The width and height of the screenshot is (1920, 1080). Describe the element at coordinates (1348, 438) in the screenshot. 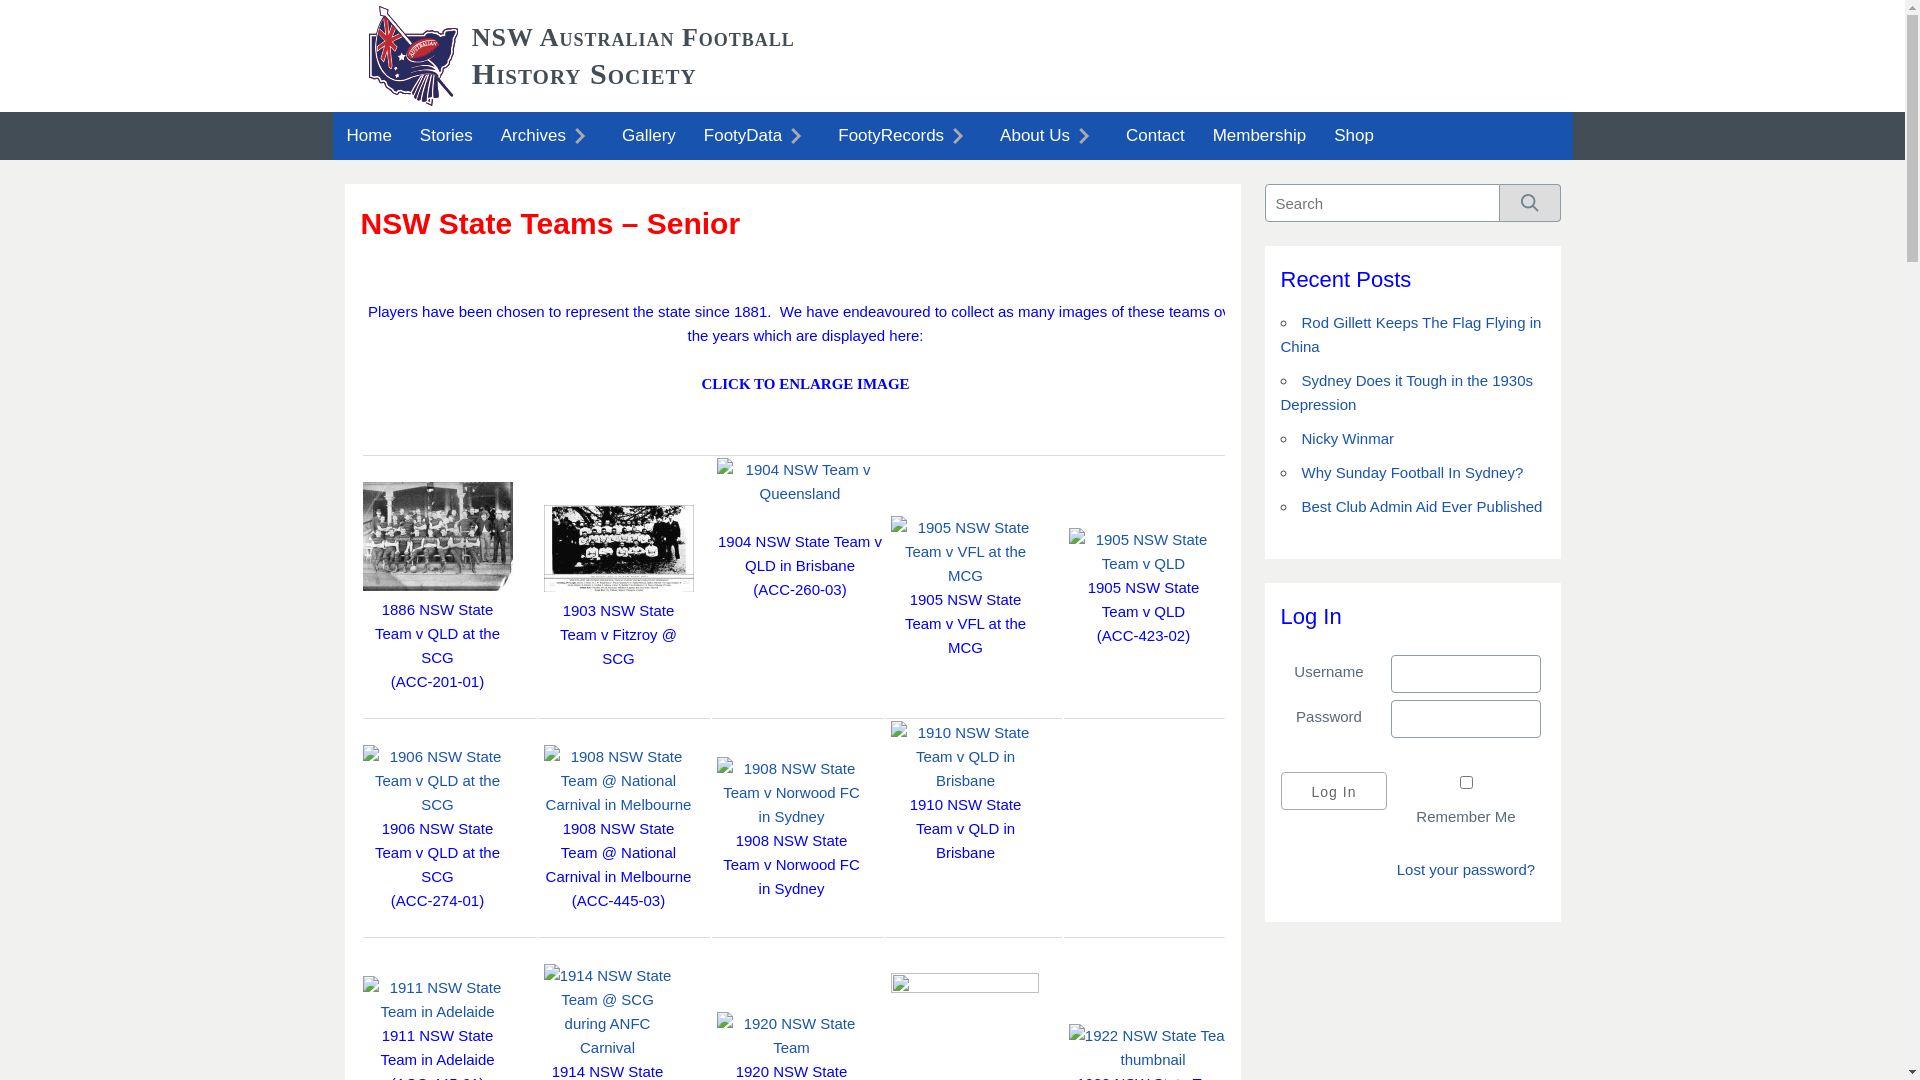

I see `Nicky Winmar` at that location.